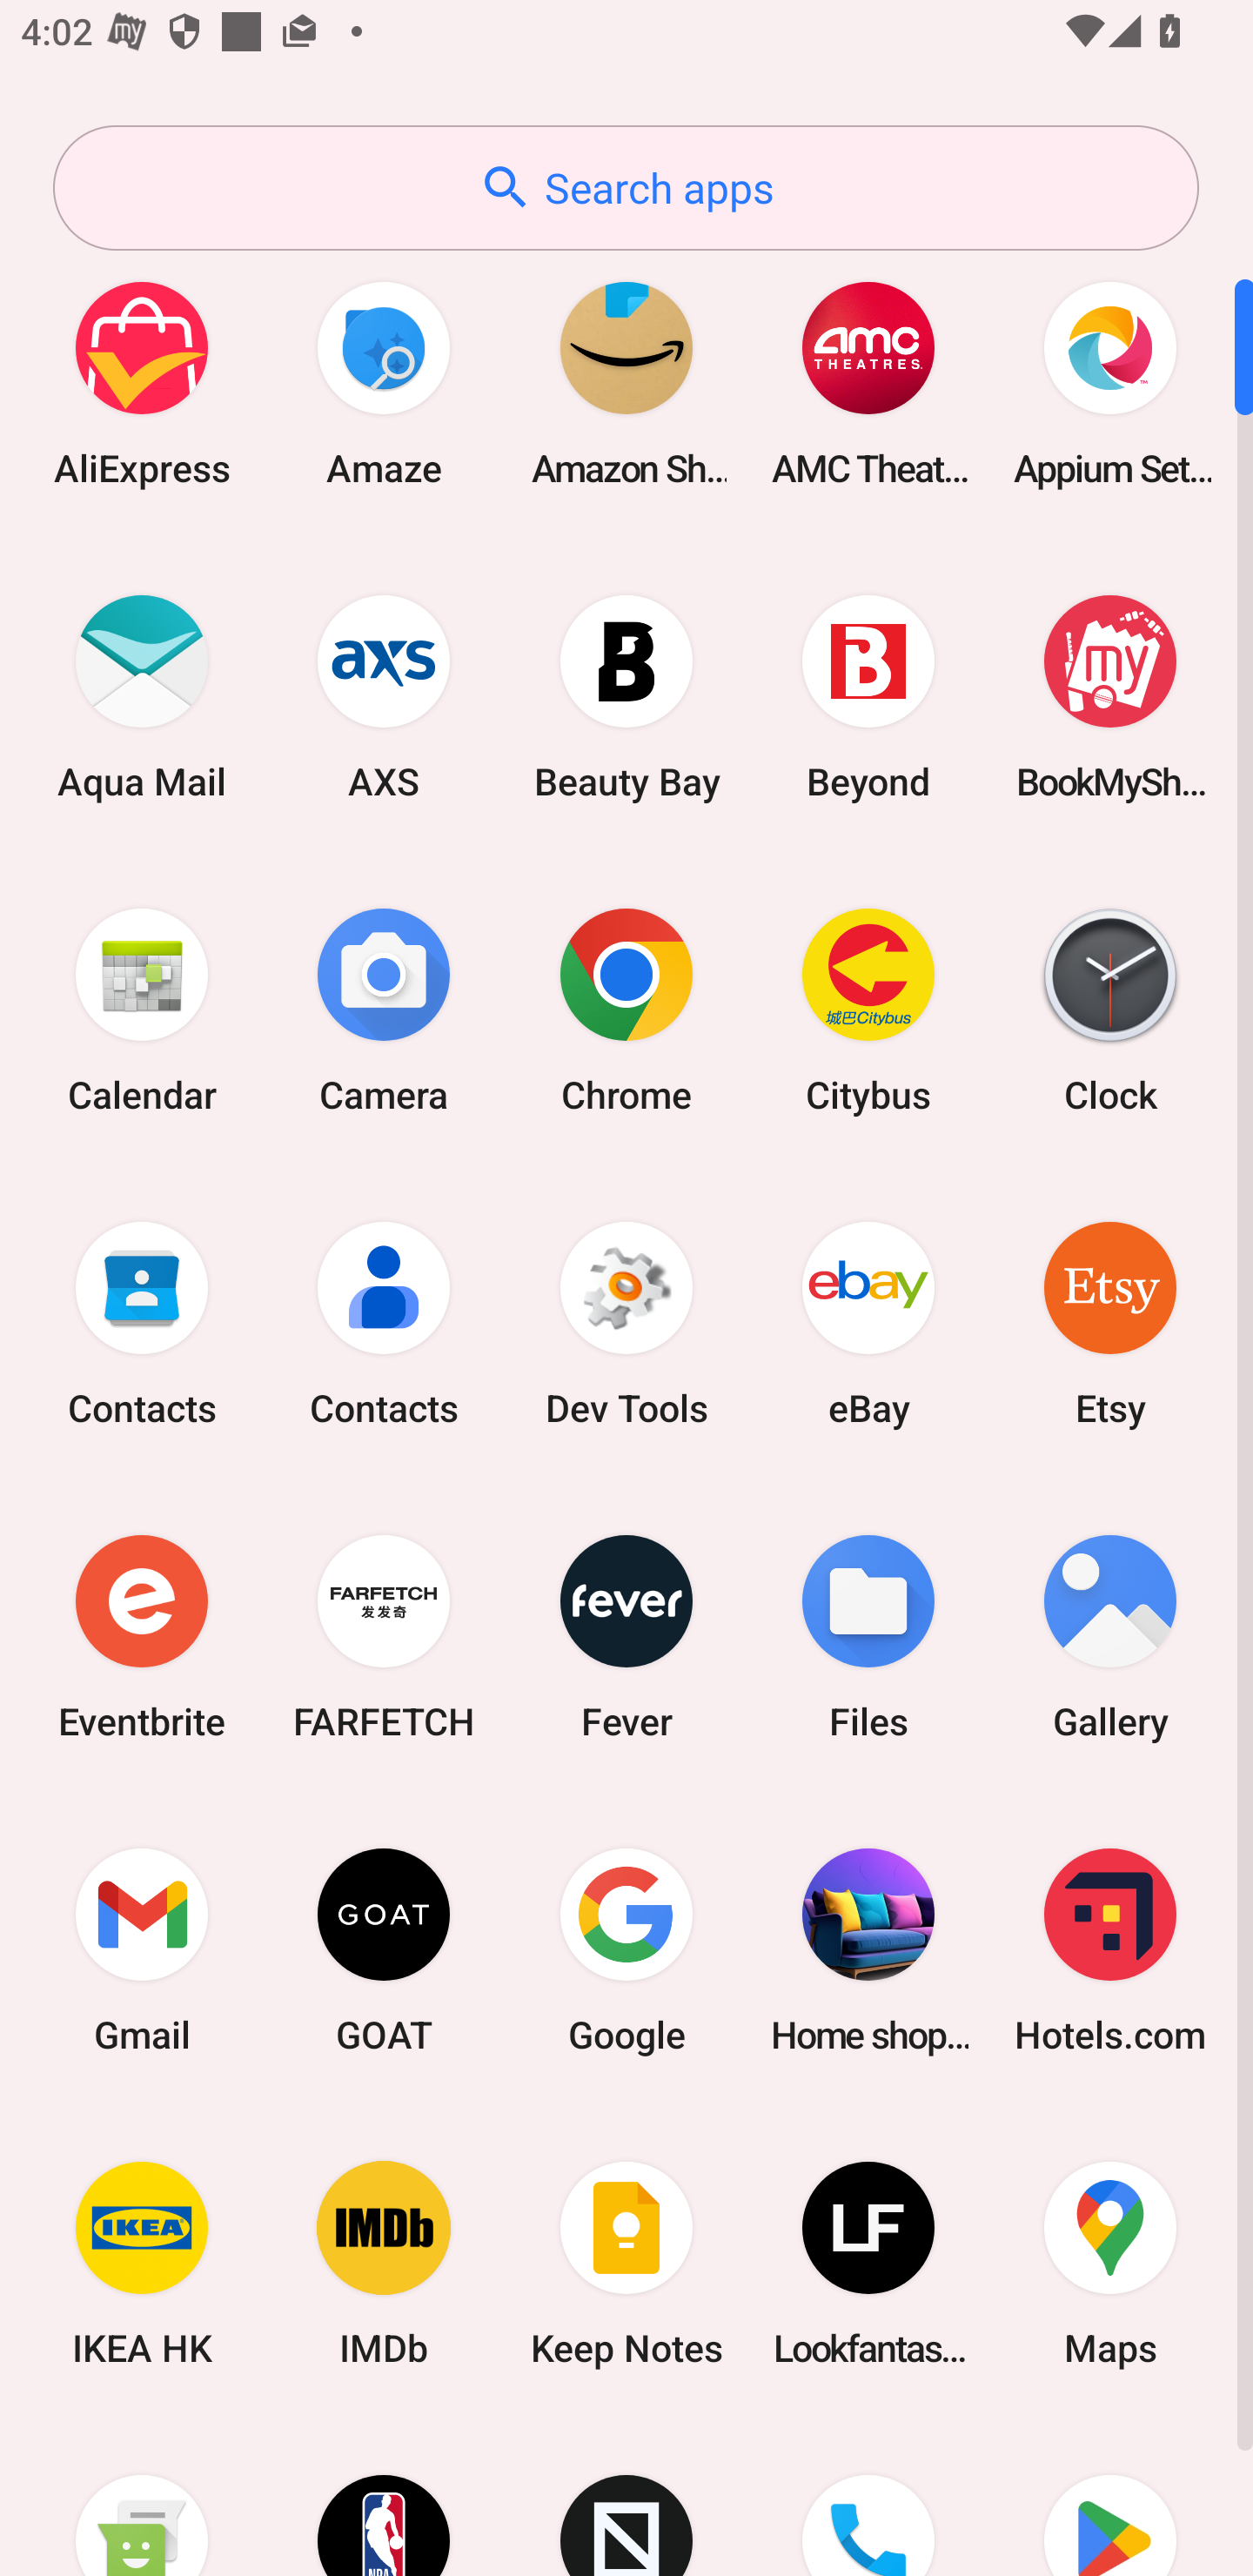 The height and width of the screenshot is (2576, 1253). I want to click on Dev Tools, so click(626, 1323).